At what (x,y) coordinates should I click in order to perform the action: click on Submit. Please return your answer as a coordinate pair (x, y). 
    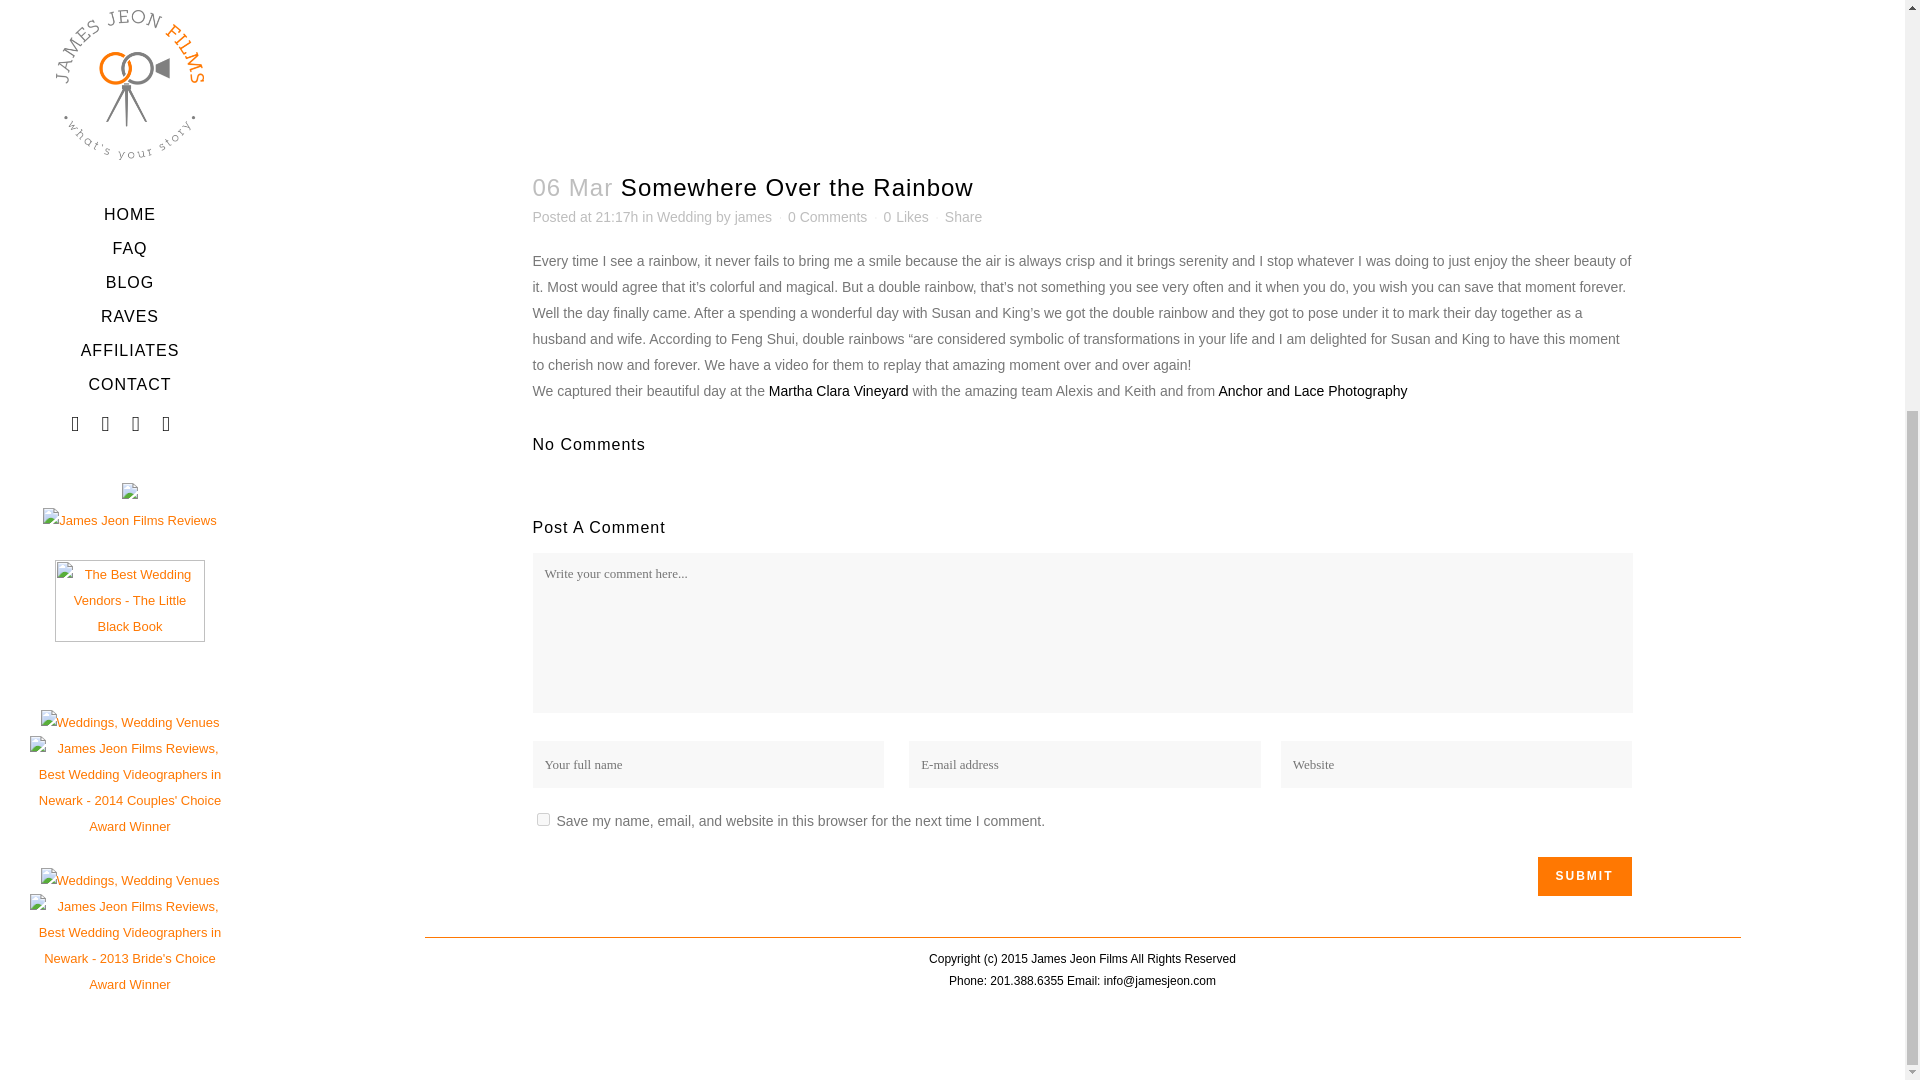
    Looking at the image, I should click on (1584, 876).